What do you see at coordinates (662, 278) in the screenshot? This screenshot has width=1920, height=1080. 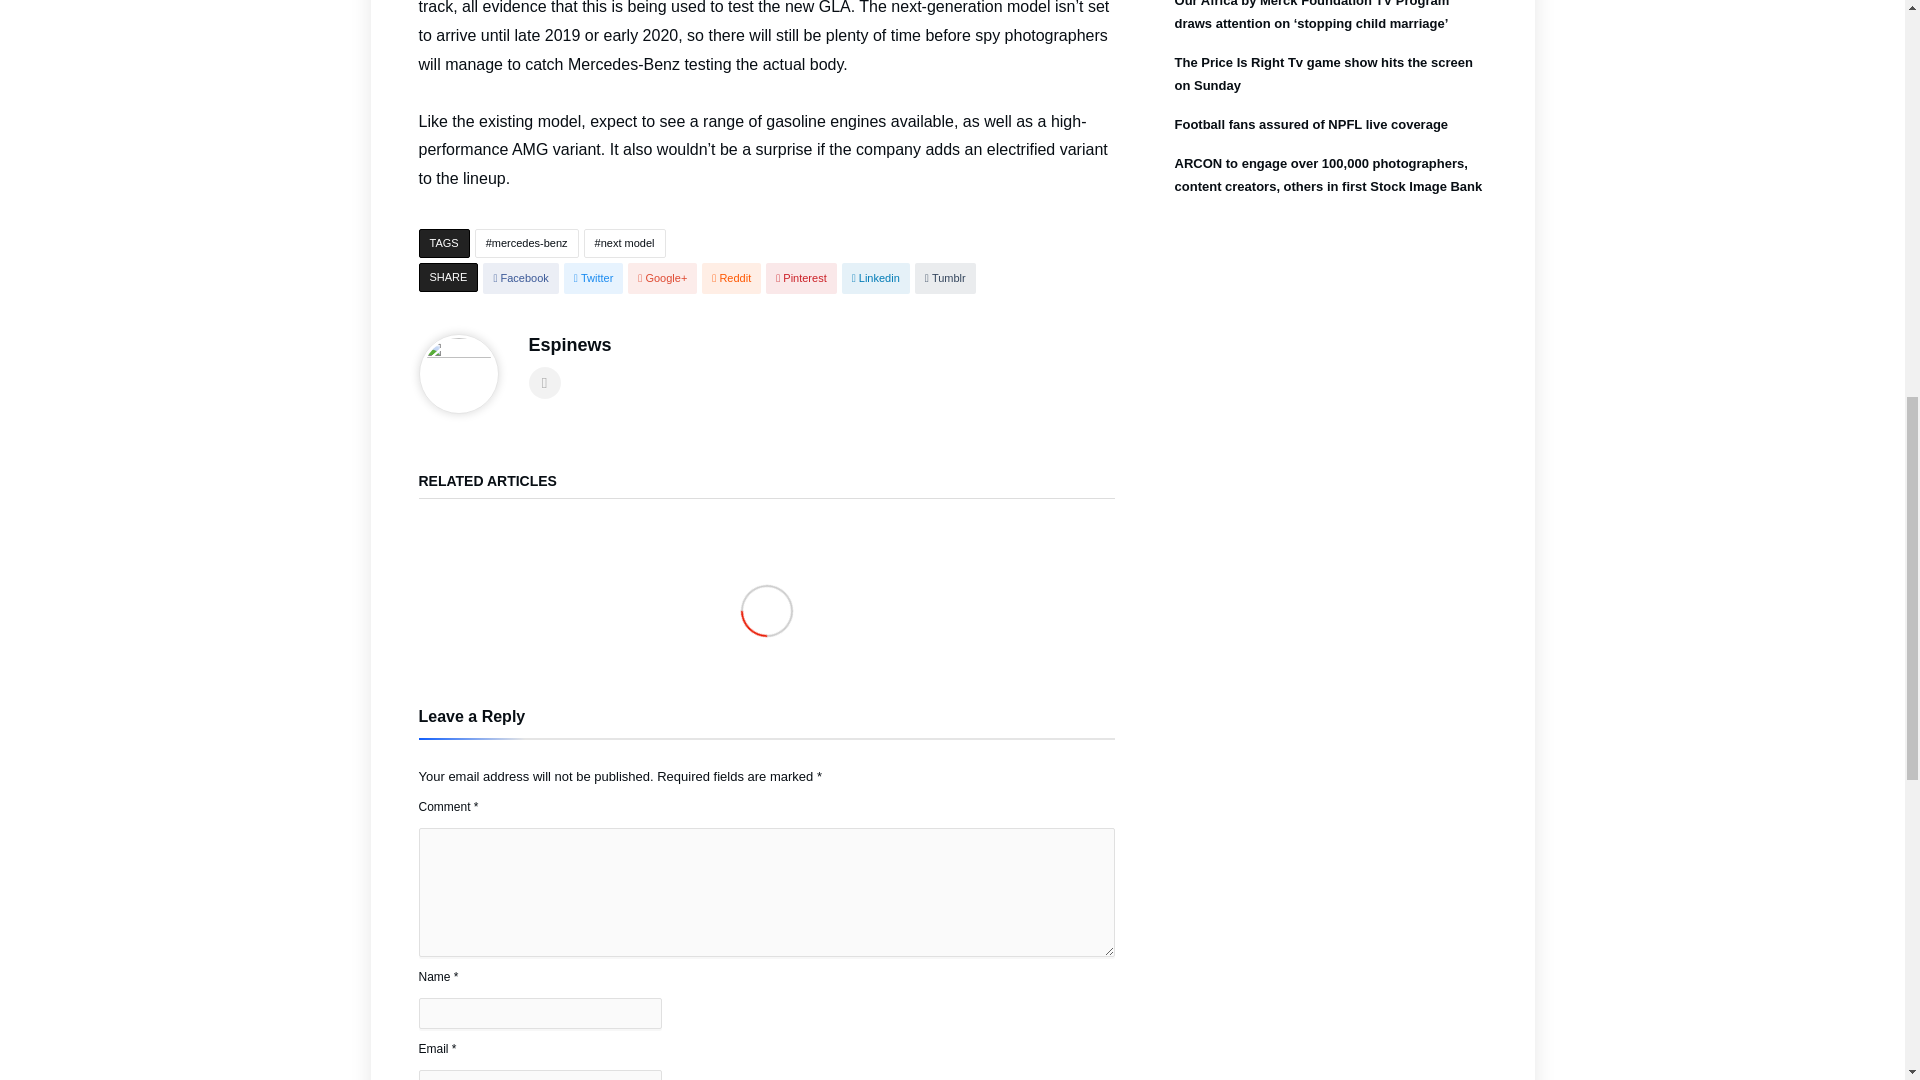 I see `google` at bounding box center [662, 278].